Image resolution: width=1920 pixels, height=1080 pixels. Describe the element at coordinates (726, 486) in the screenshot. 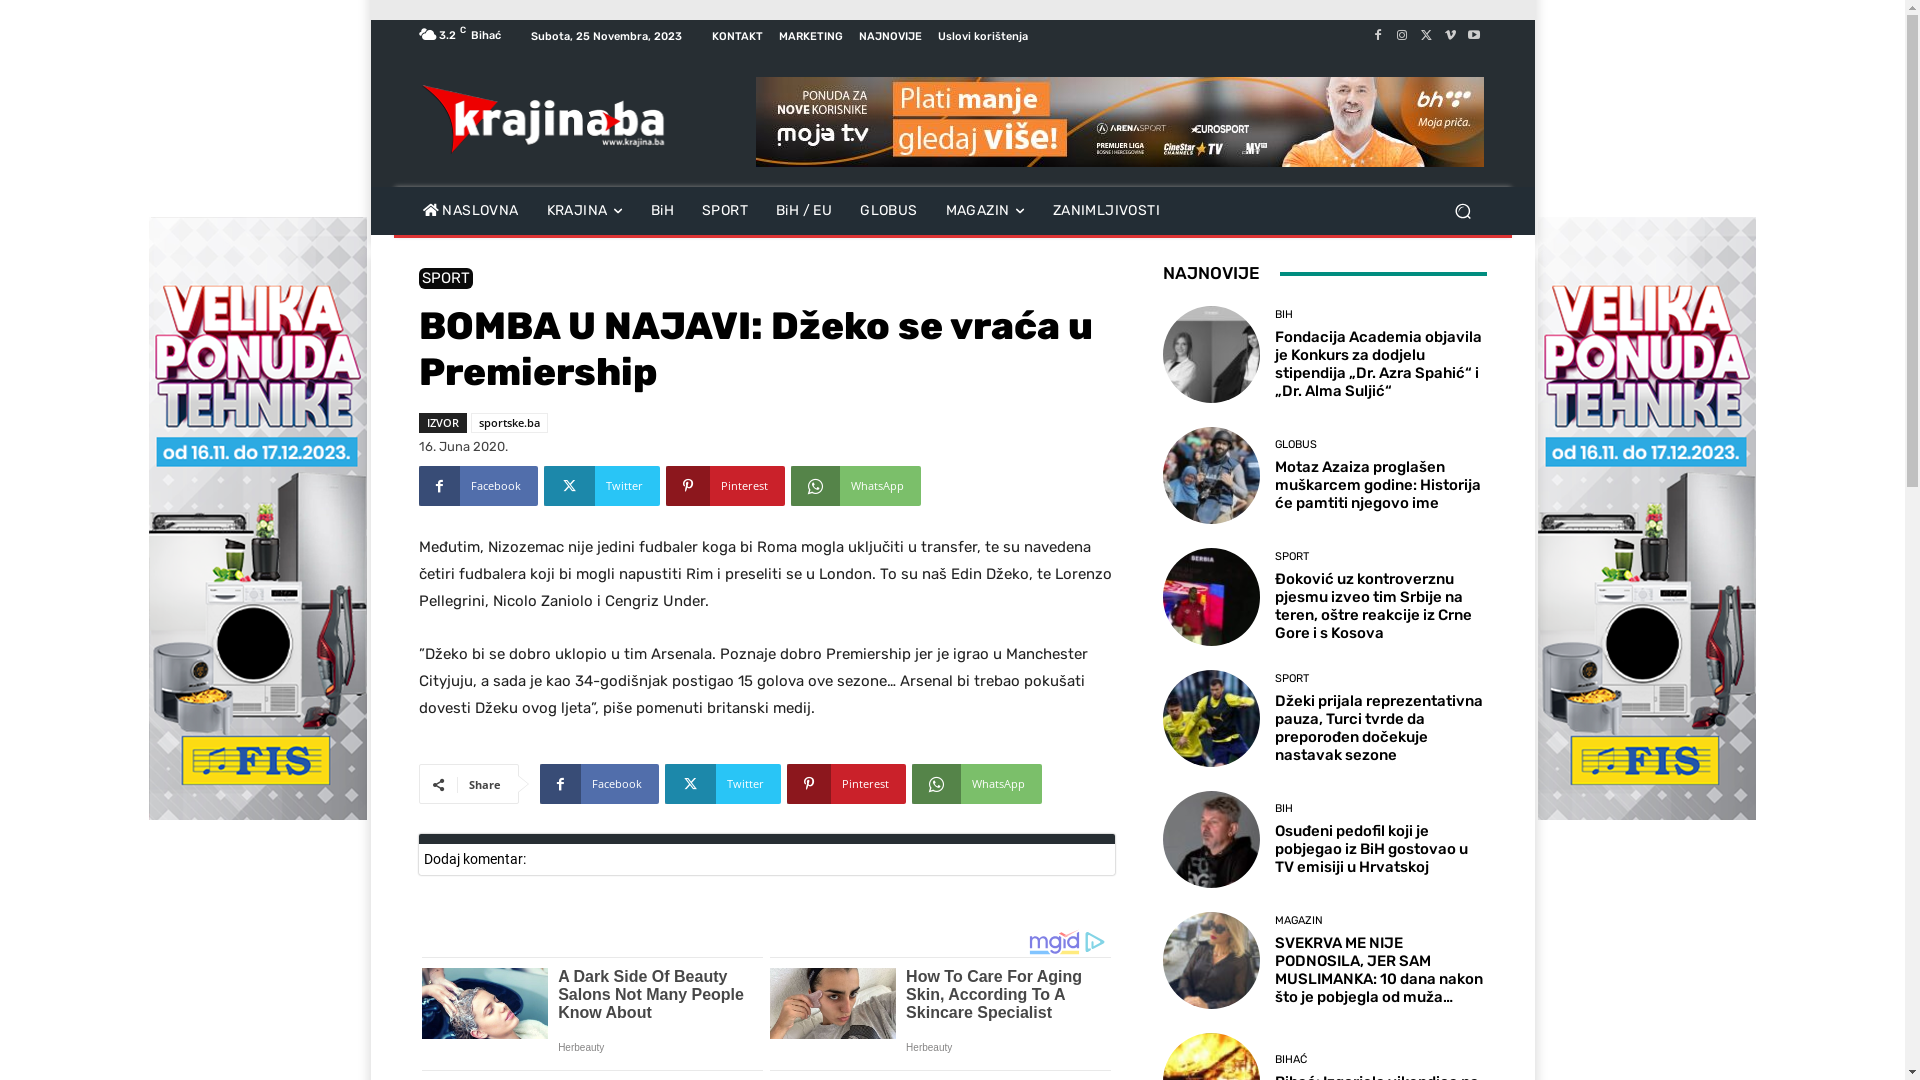

I see `Pinterest` at that location.